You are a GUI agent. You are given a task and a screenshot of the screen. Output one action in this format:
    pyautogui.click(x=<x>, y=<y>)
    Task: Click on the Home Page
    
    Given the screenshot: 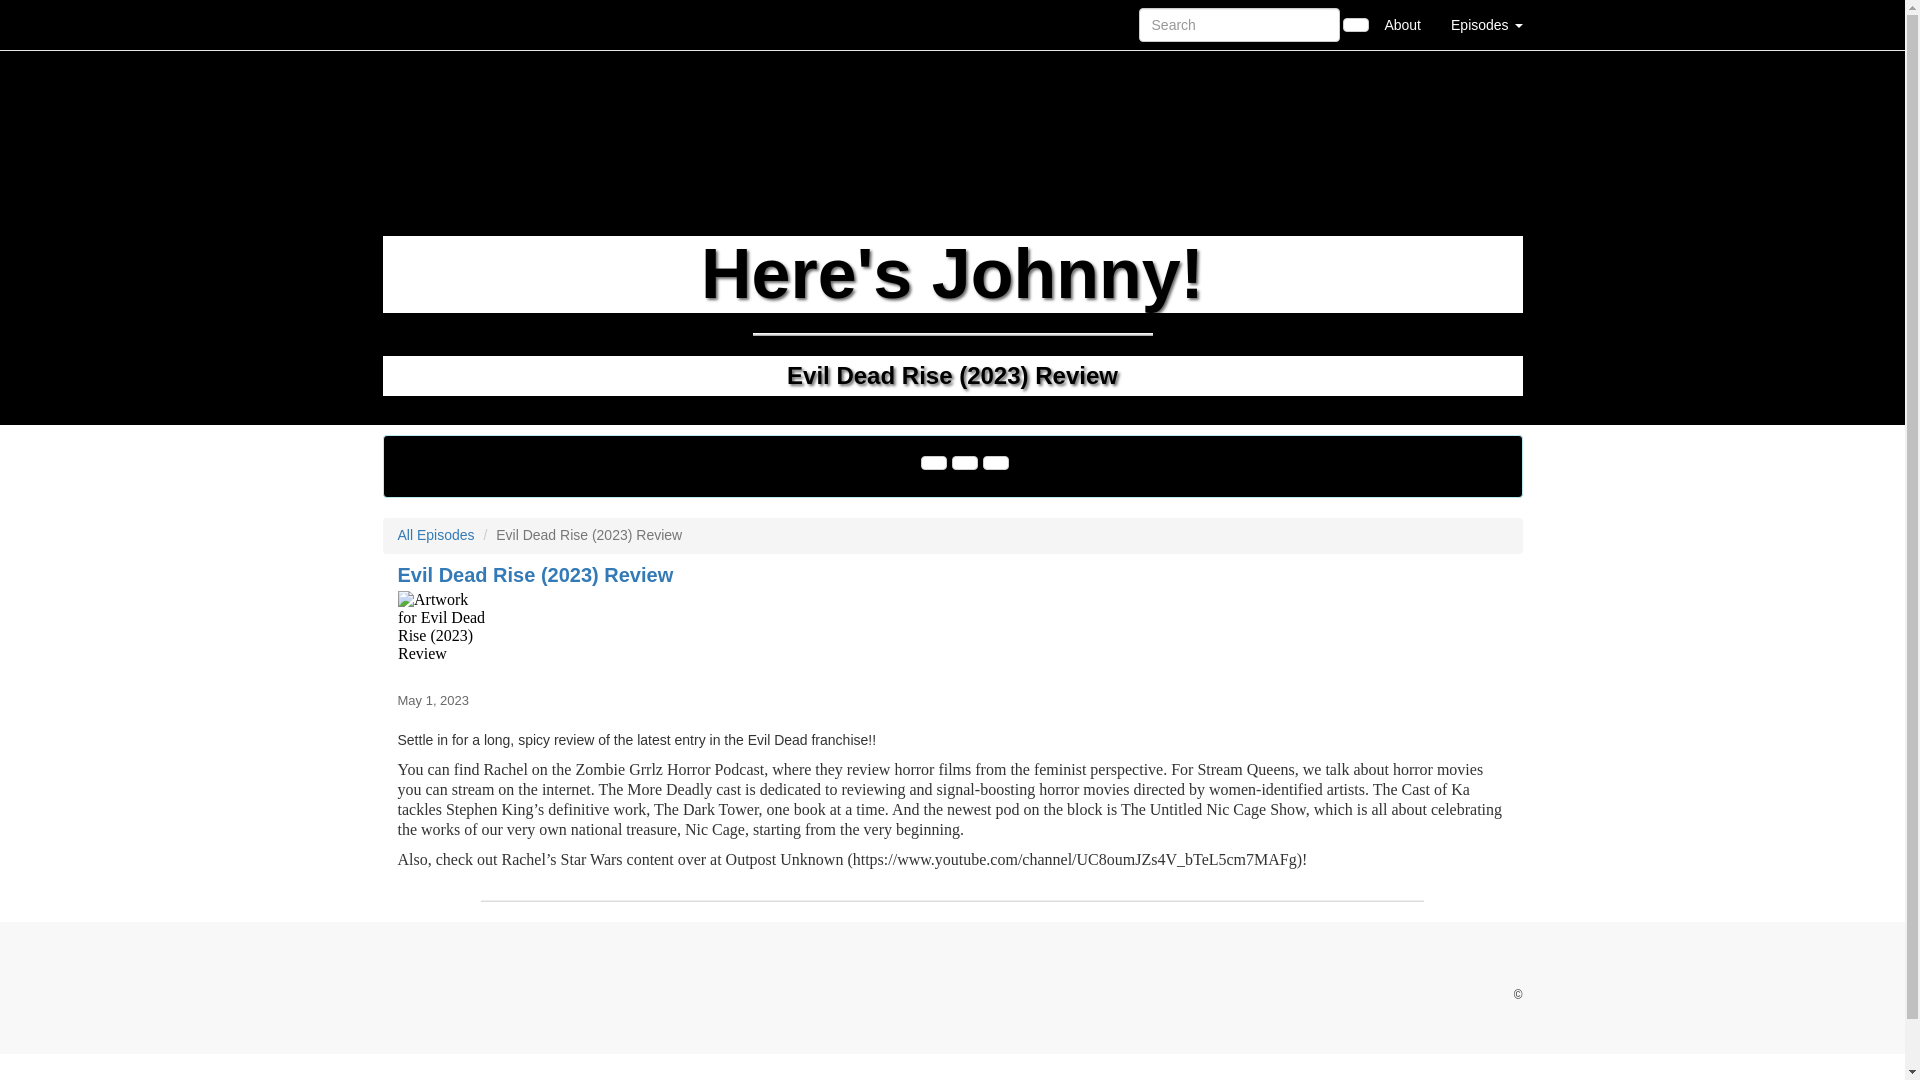 What is the action you would take?
    pyautogui.click(x=423, y=24)
    